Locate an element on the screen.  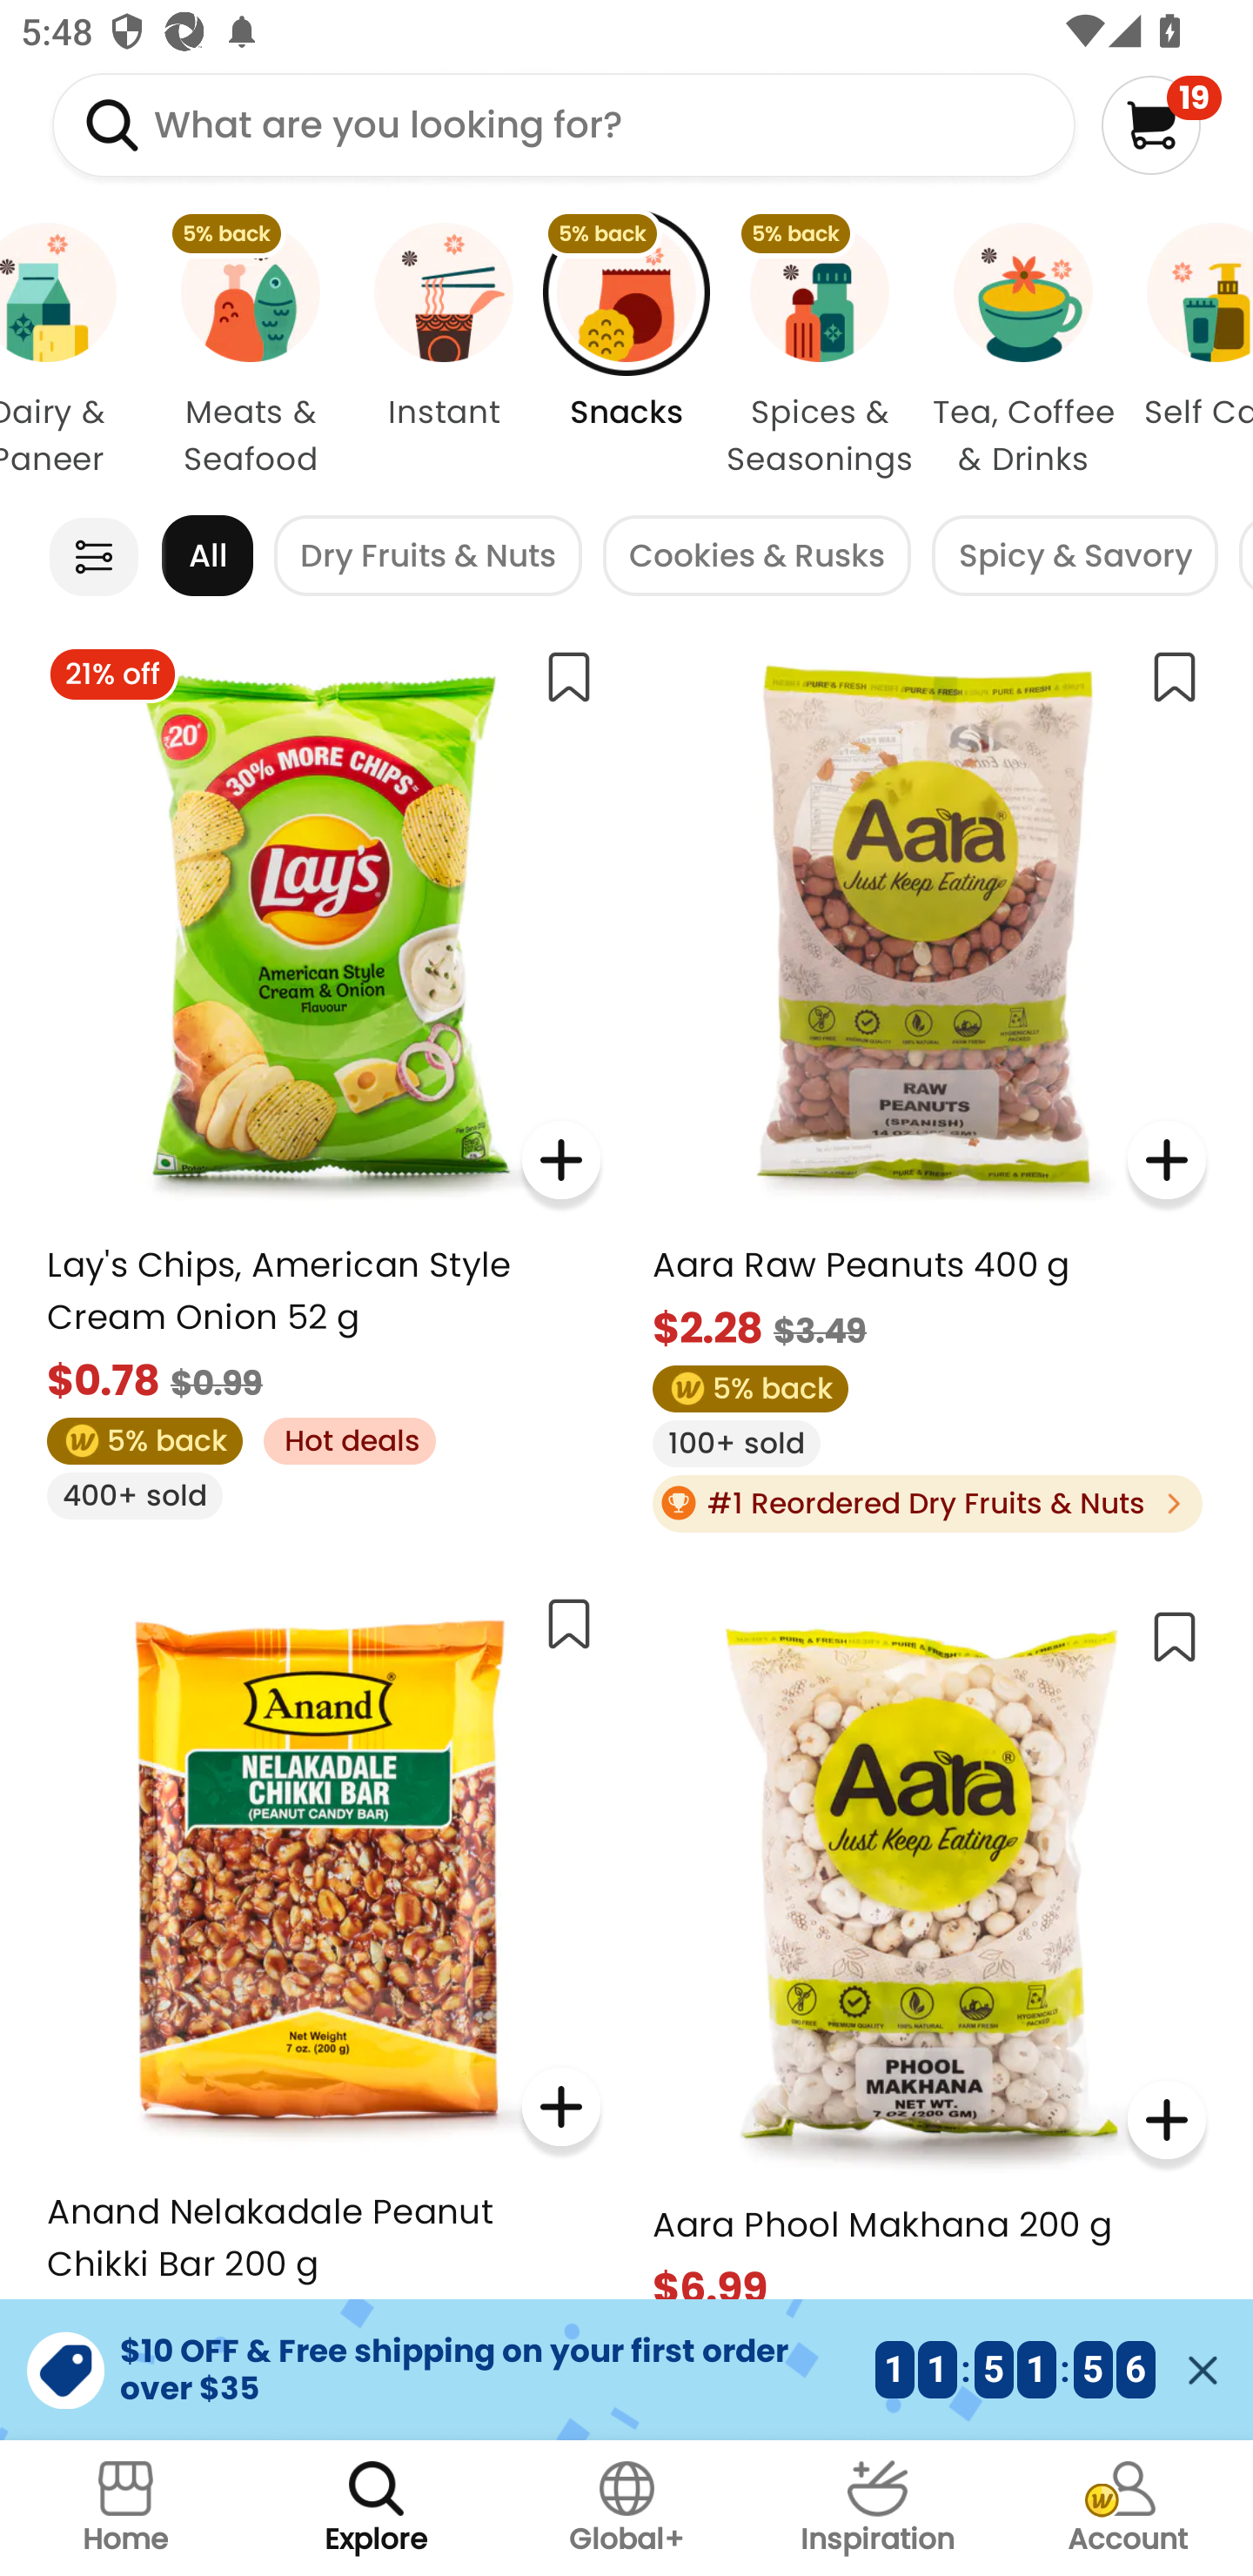
Account is located at coordinates (1128, 2508).